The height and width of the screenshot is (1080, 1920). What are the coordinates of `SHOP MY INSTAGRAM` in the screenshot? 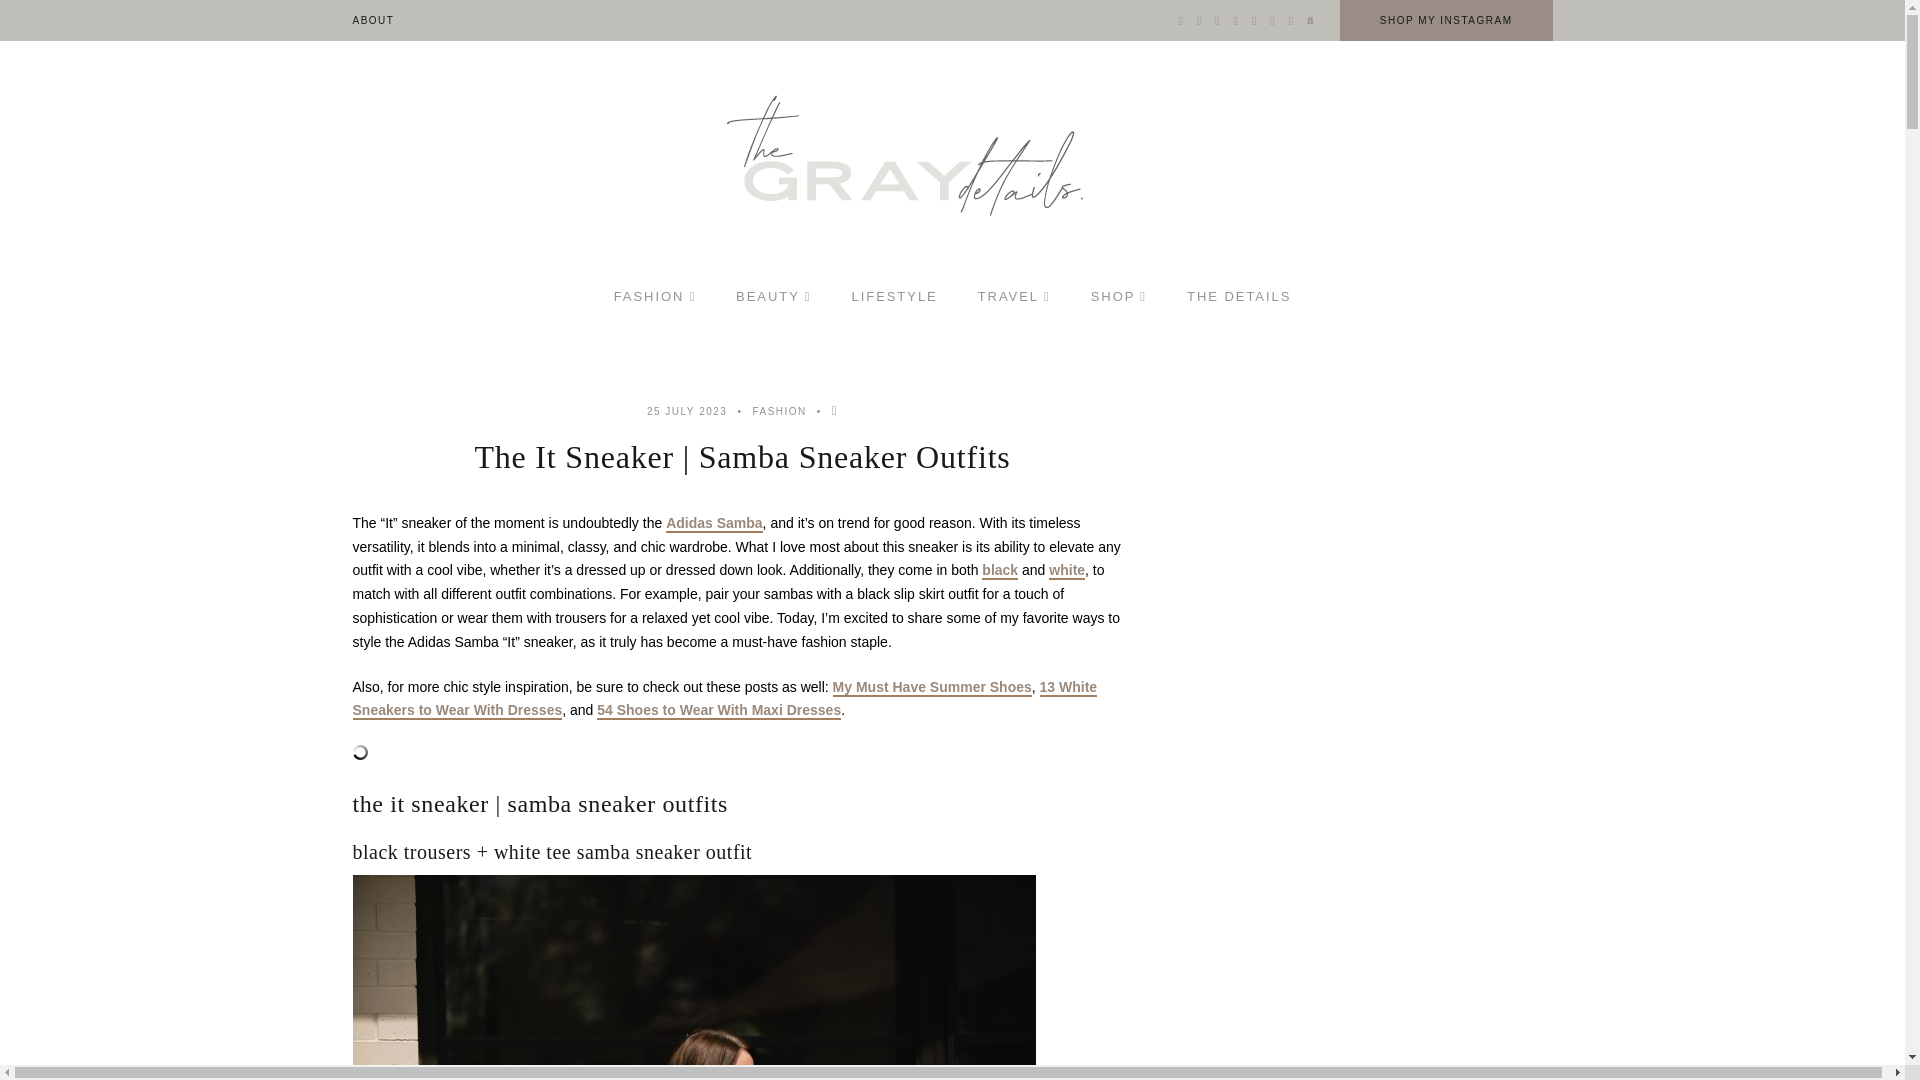 It's located at (1446, 20).